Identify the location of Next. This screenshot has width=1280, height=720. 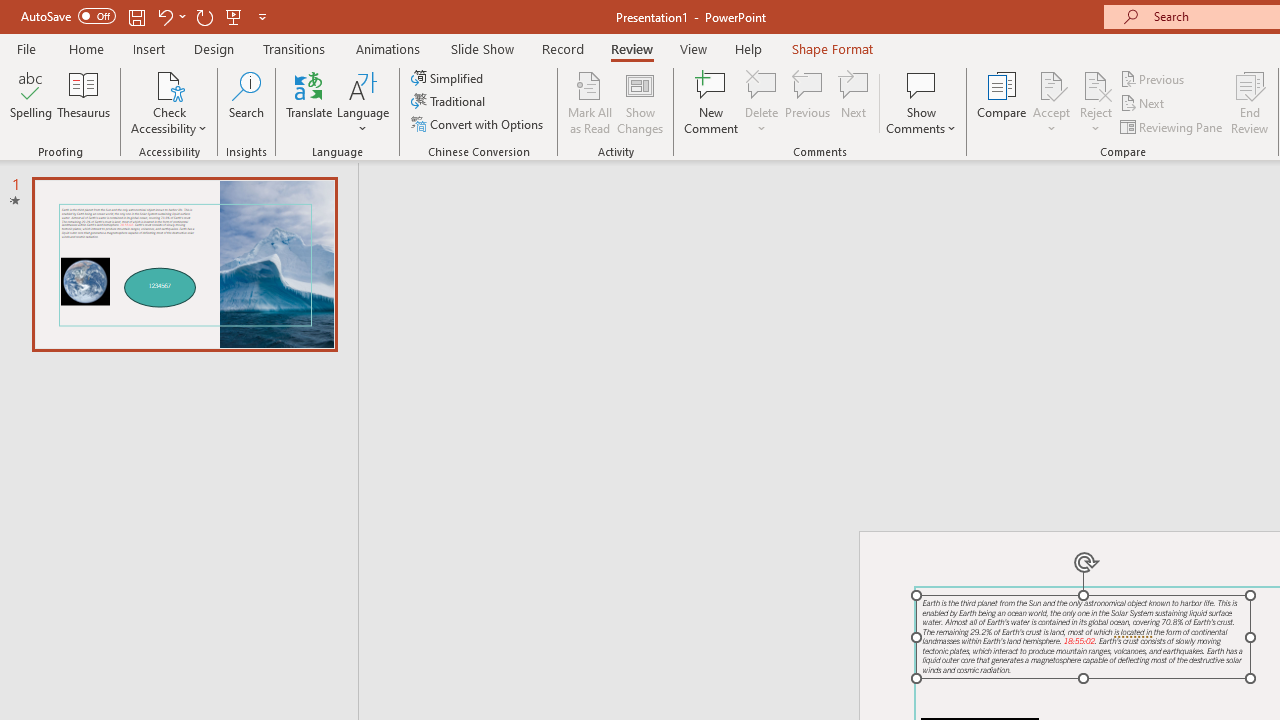
(1144, 104).